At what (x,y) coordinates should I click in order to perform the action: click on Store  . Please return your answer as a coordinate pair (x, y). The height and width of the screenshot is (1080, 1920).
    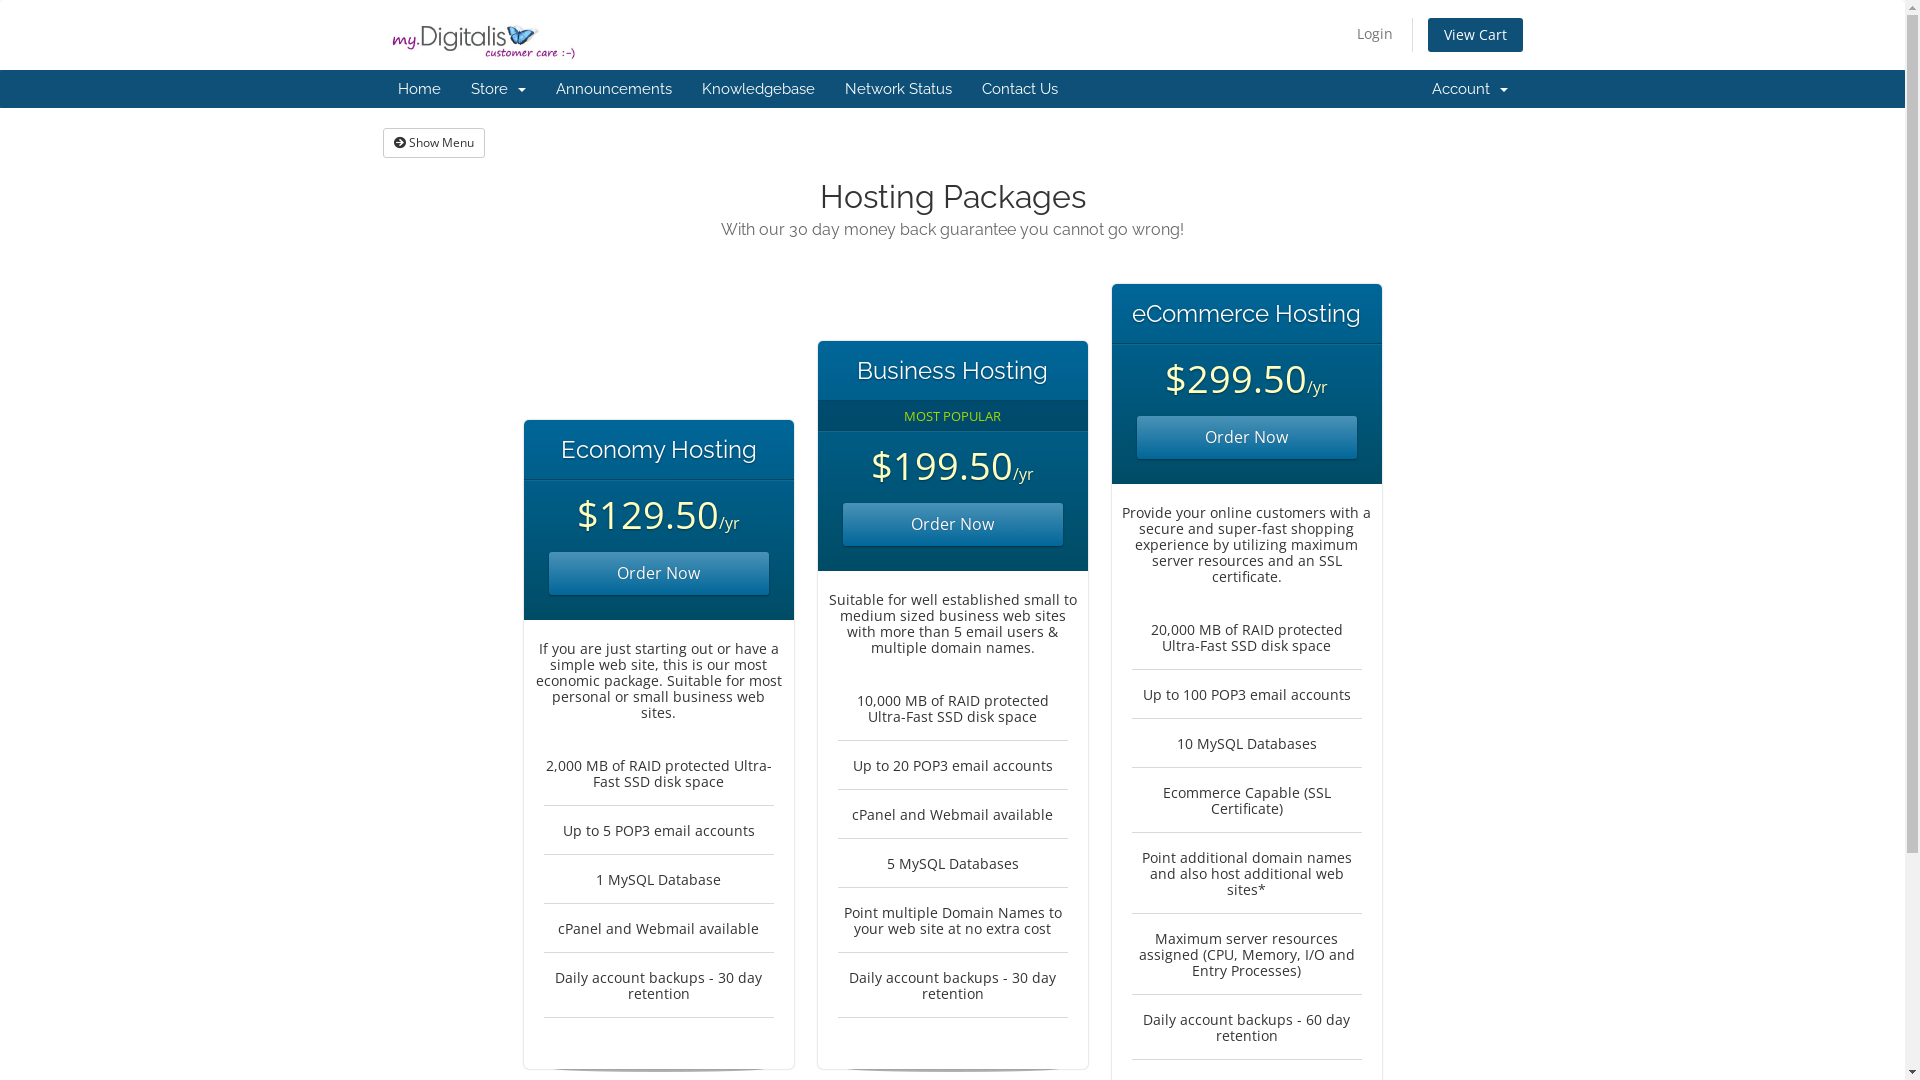
    Looking at the image, I should click on (498, 89).